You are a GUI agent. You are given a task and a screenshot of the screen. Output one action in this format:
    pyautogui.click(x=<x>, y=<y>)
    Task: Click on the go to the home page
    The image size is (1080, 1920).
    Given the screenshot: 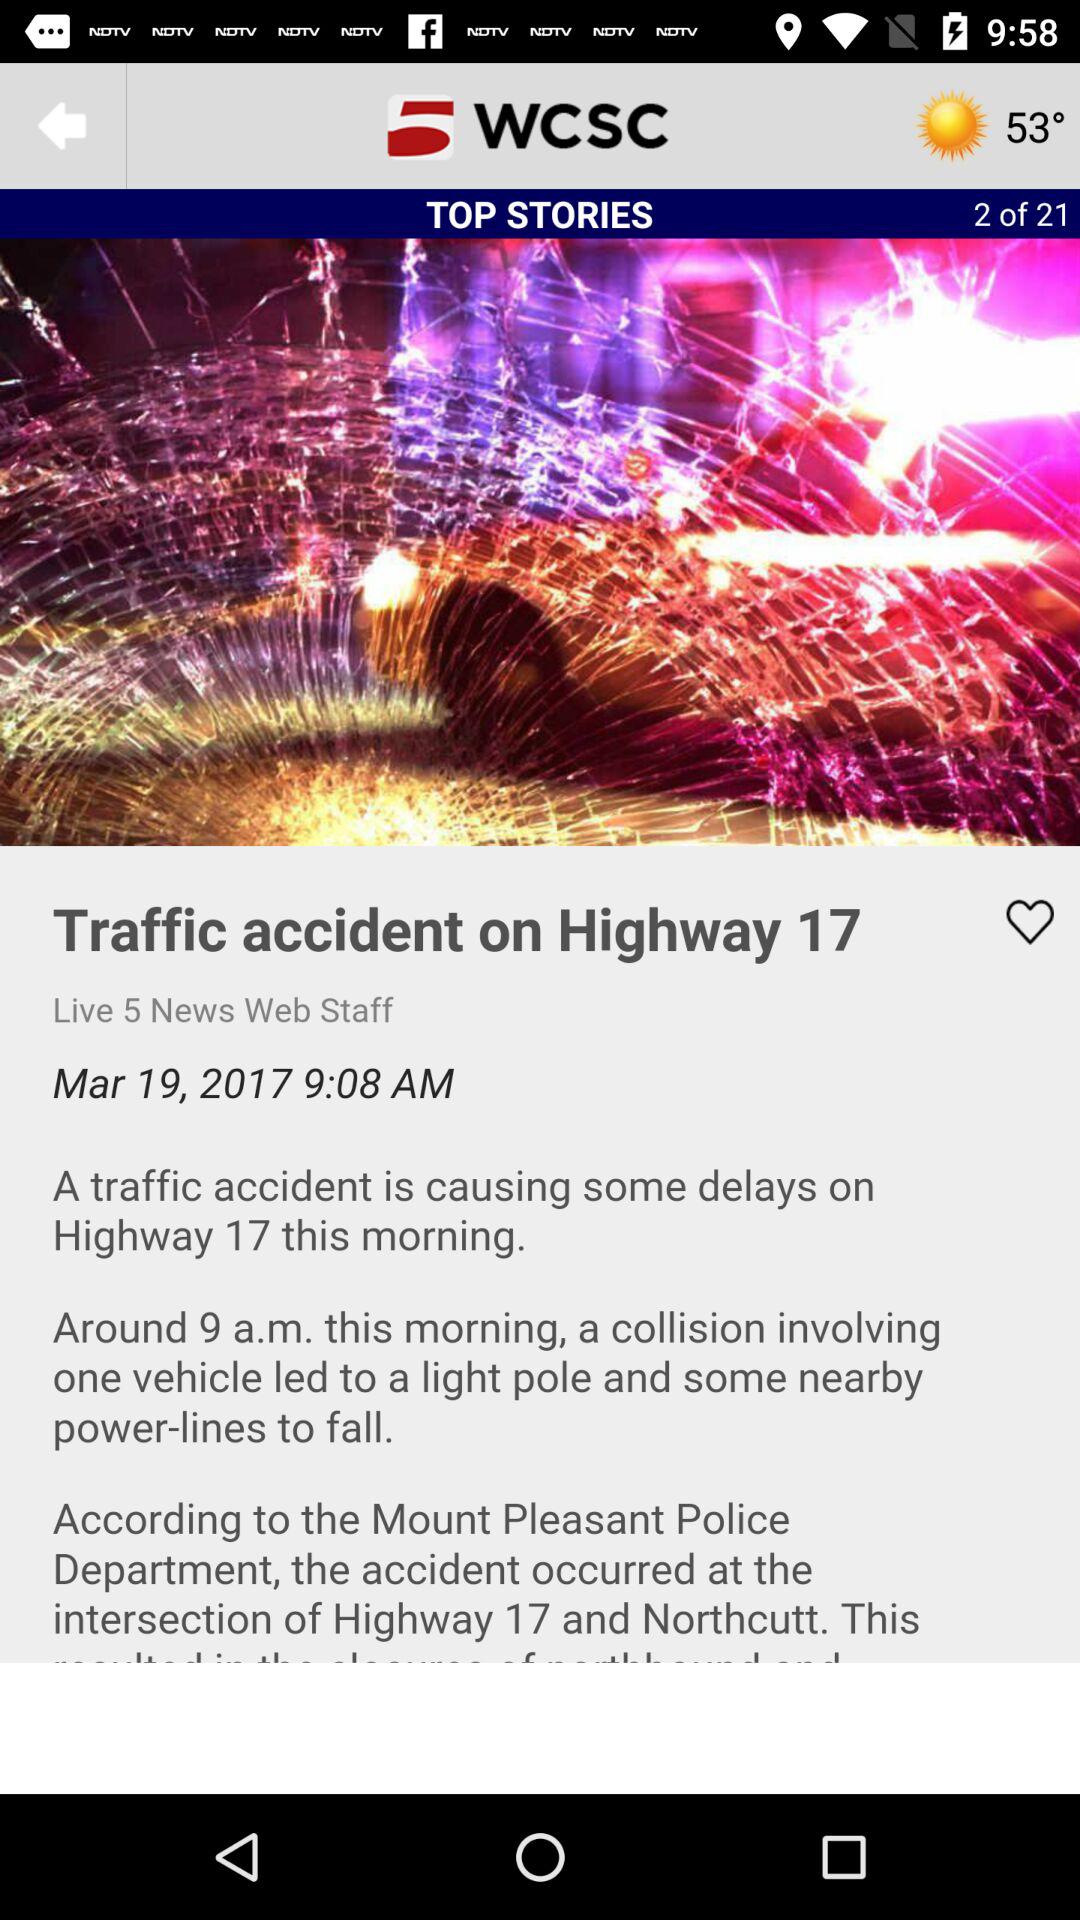 What is the action you would take?
    pyautogui.click(x=540, y=126)
    